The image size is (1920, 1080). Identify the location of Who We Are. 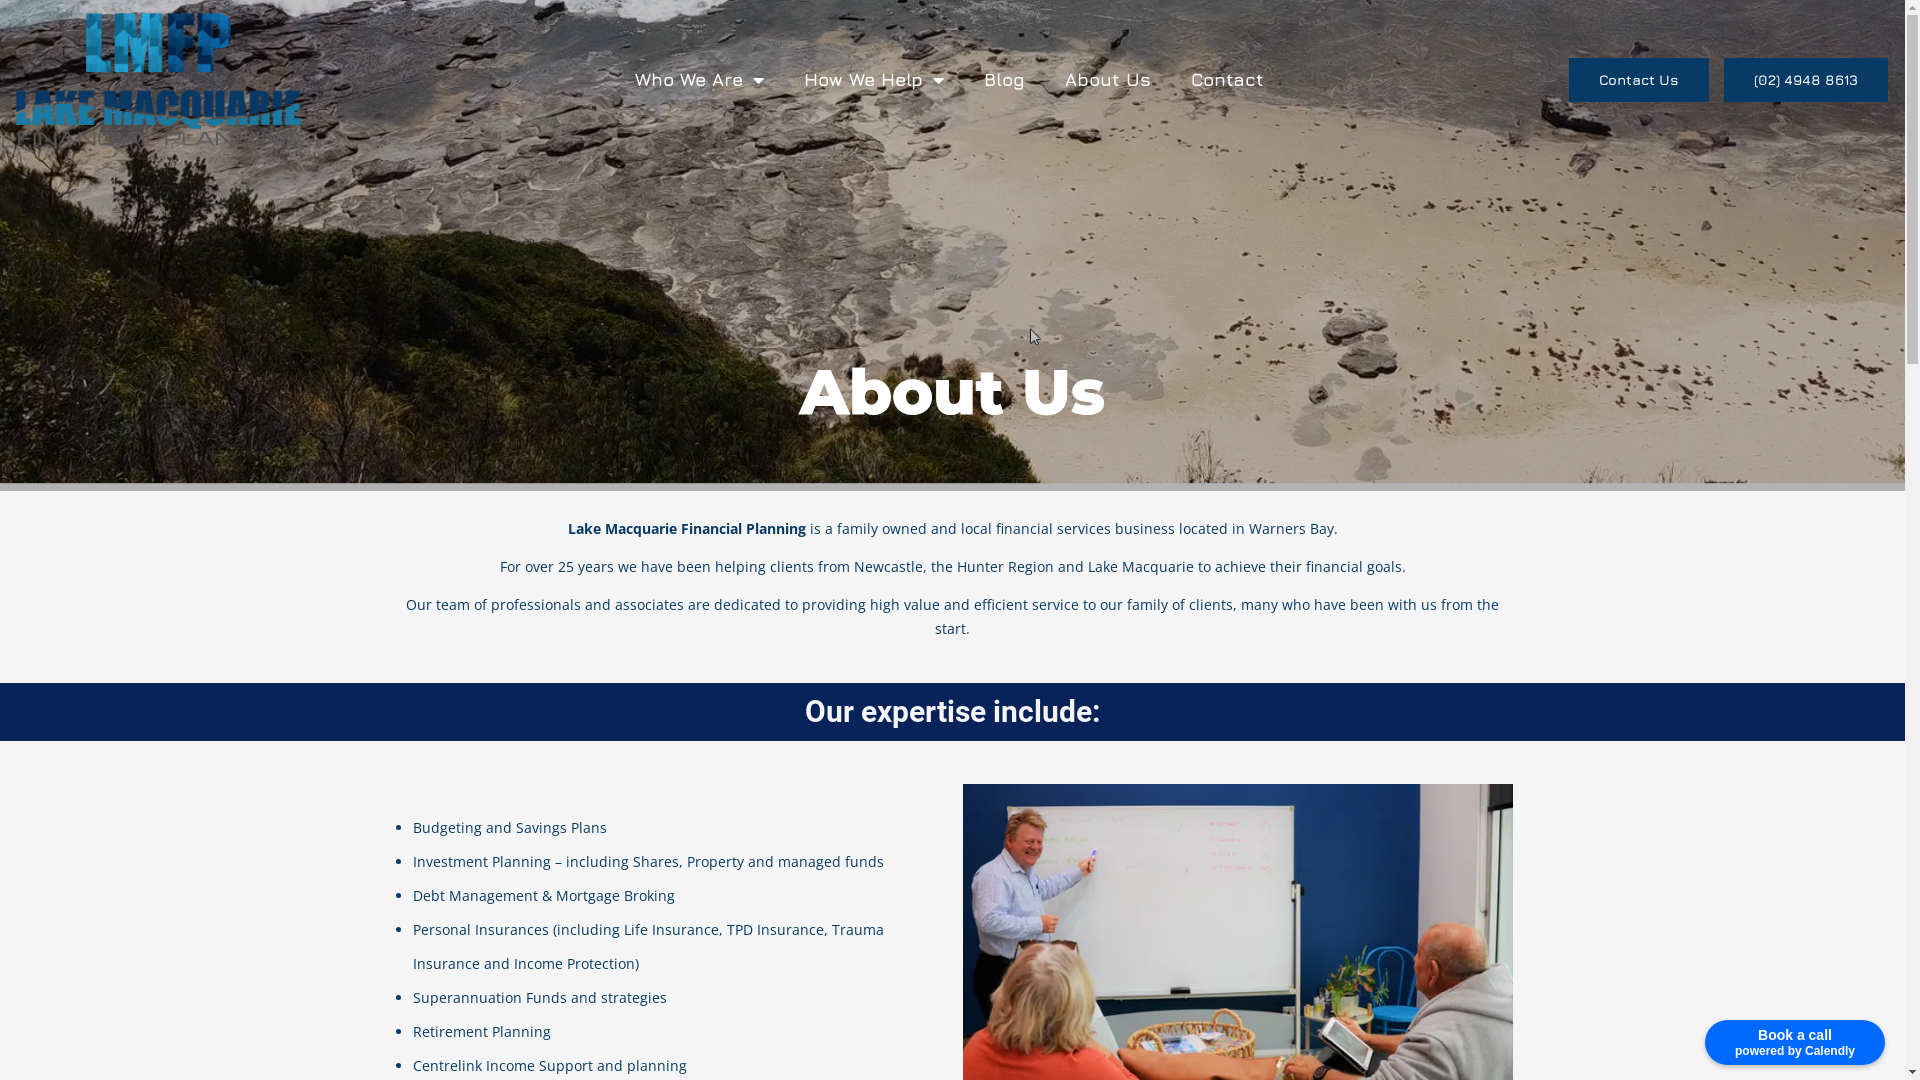
(700, 79).